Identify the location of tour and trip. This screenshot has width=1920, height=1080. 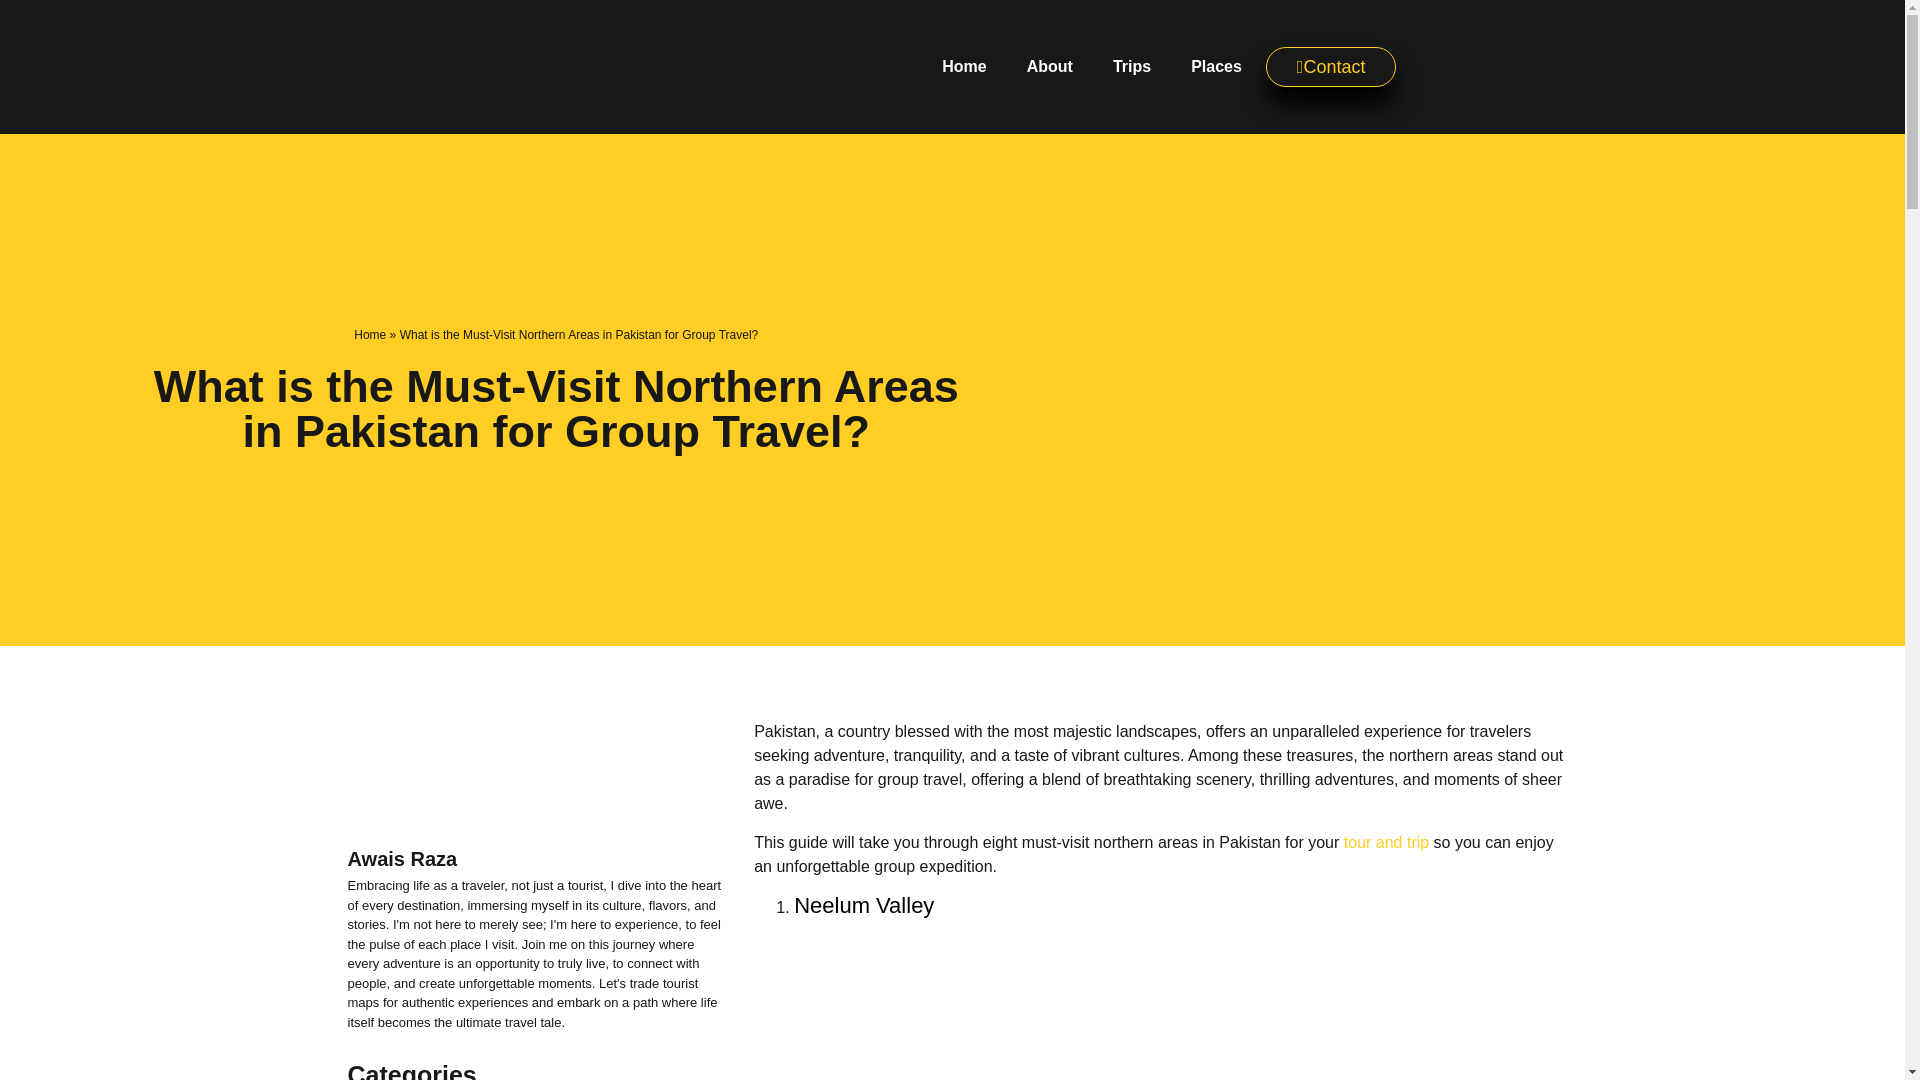
(1386, 842).